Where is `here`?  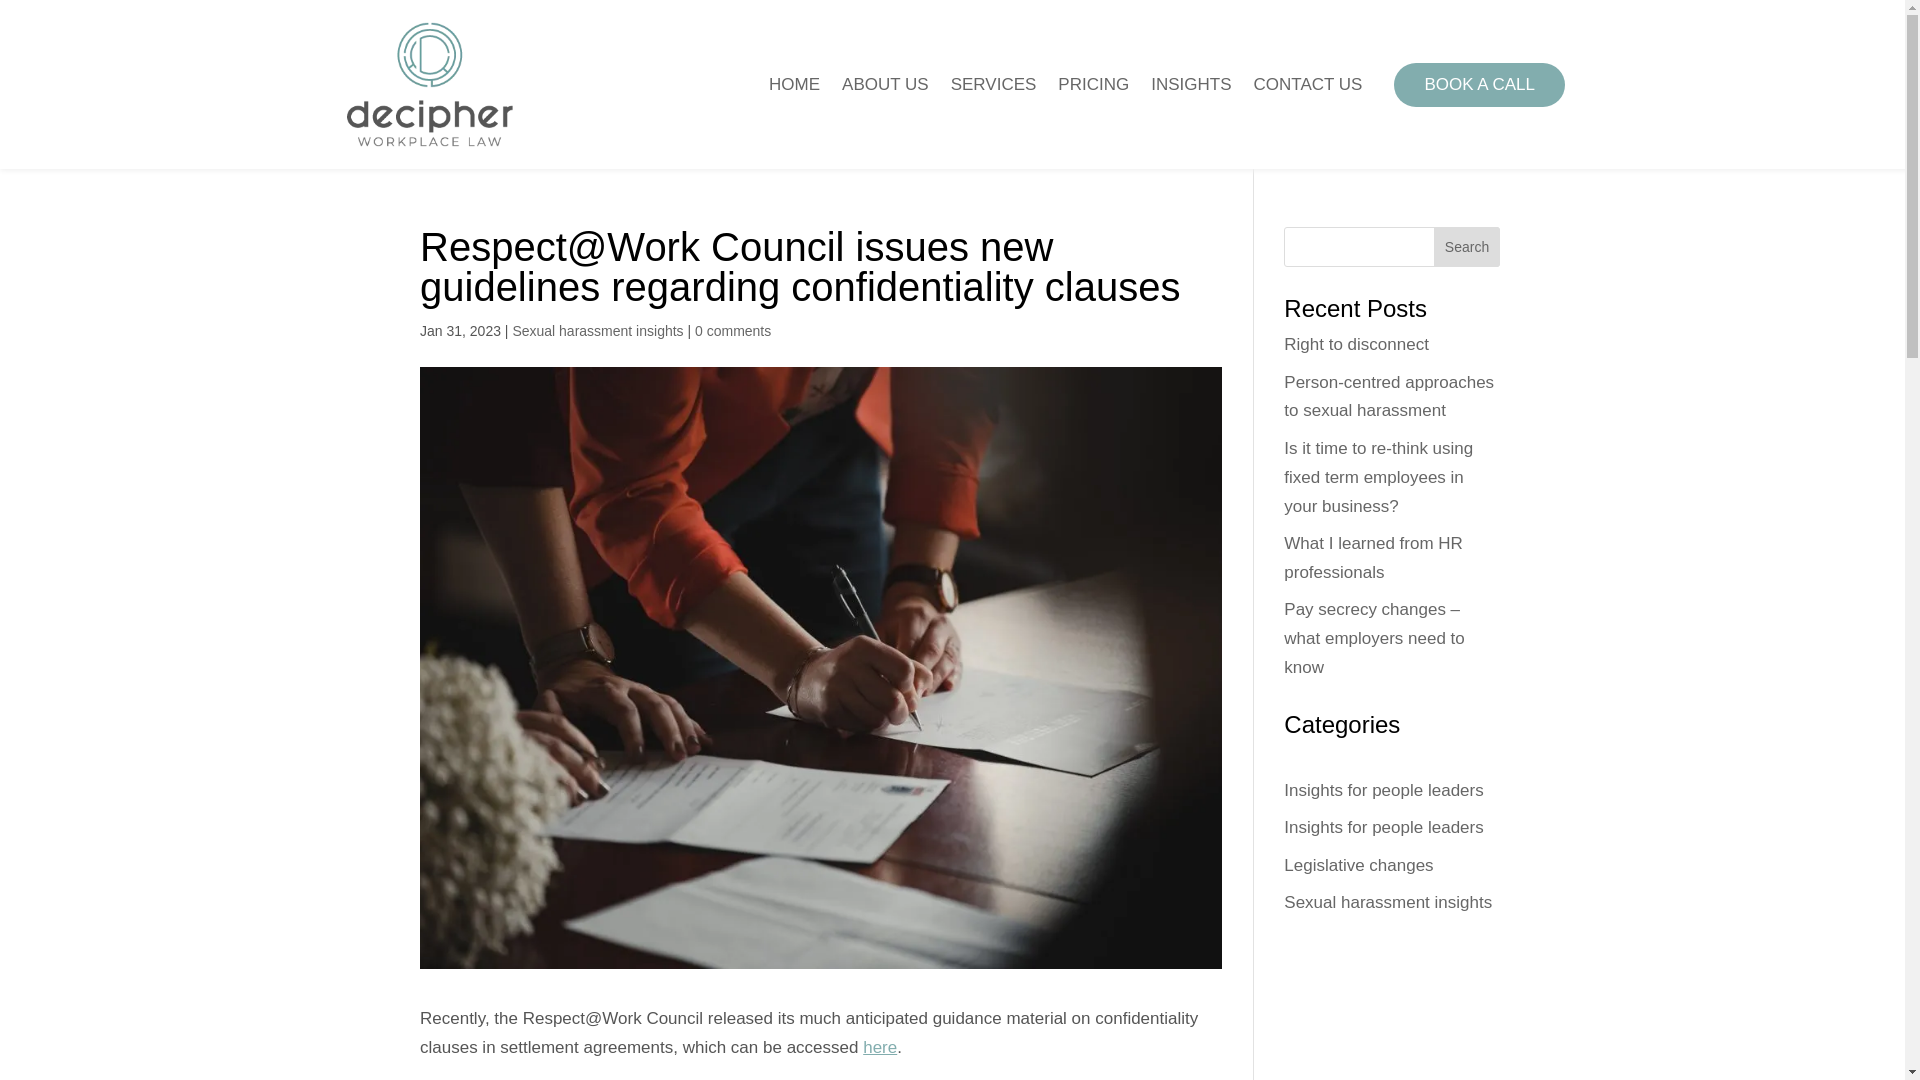
here is located at coordinates (879, 1047).